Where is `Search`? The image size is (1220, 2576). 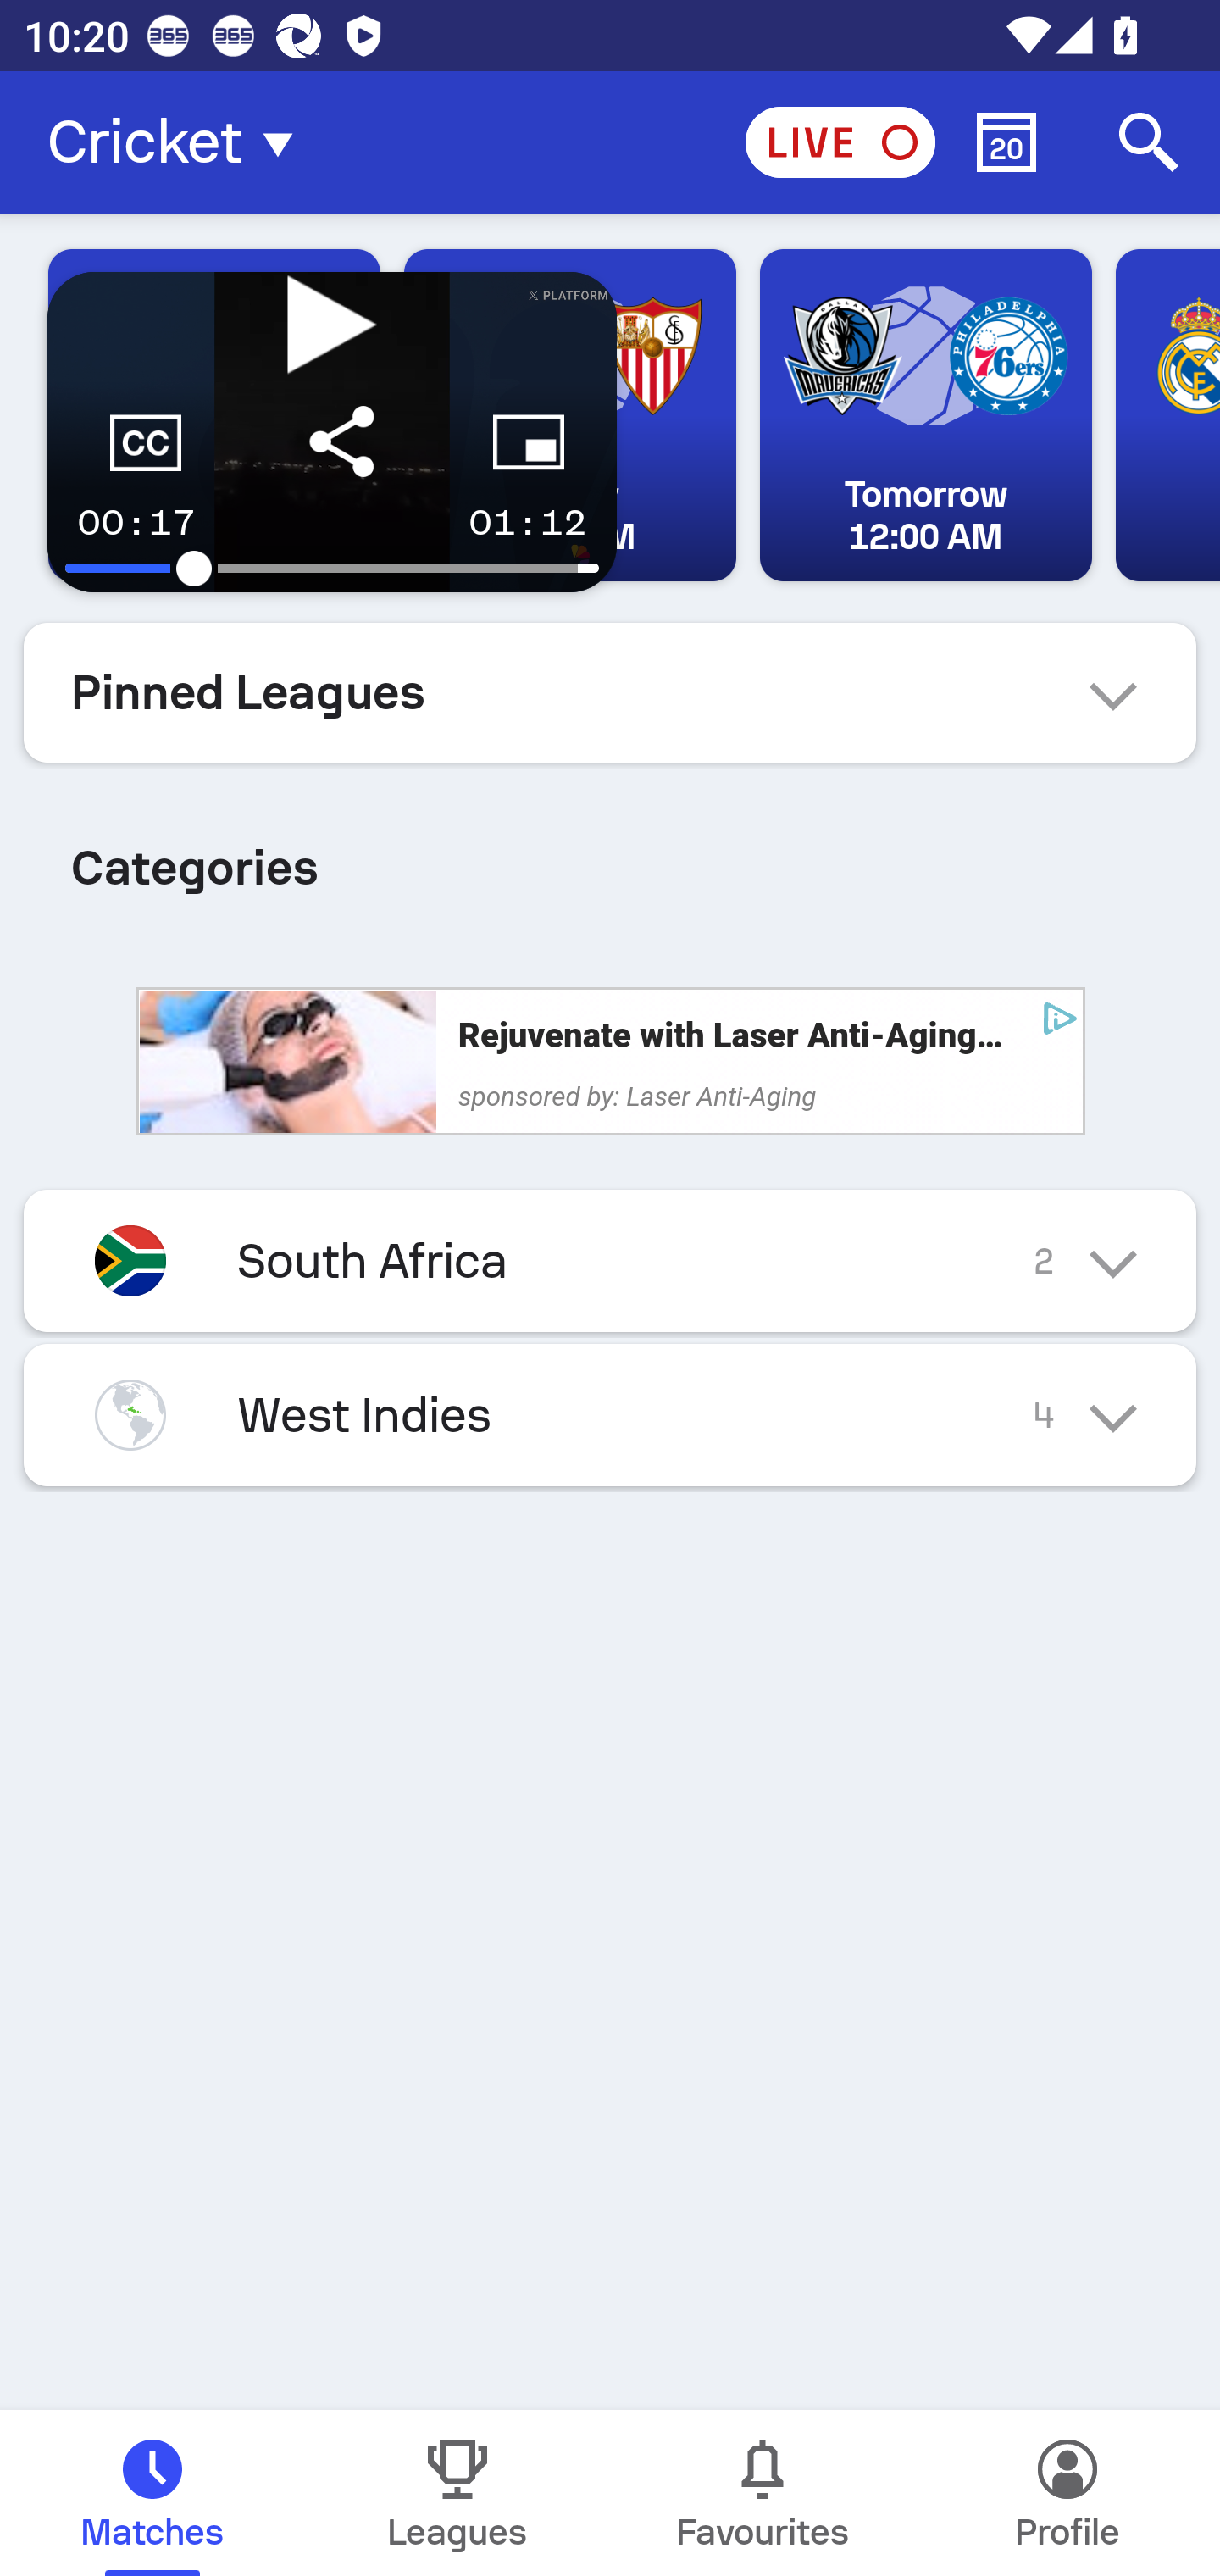
Search is located at coordinates (1149, 142).